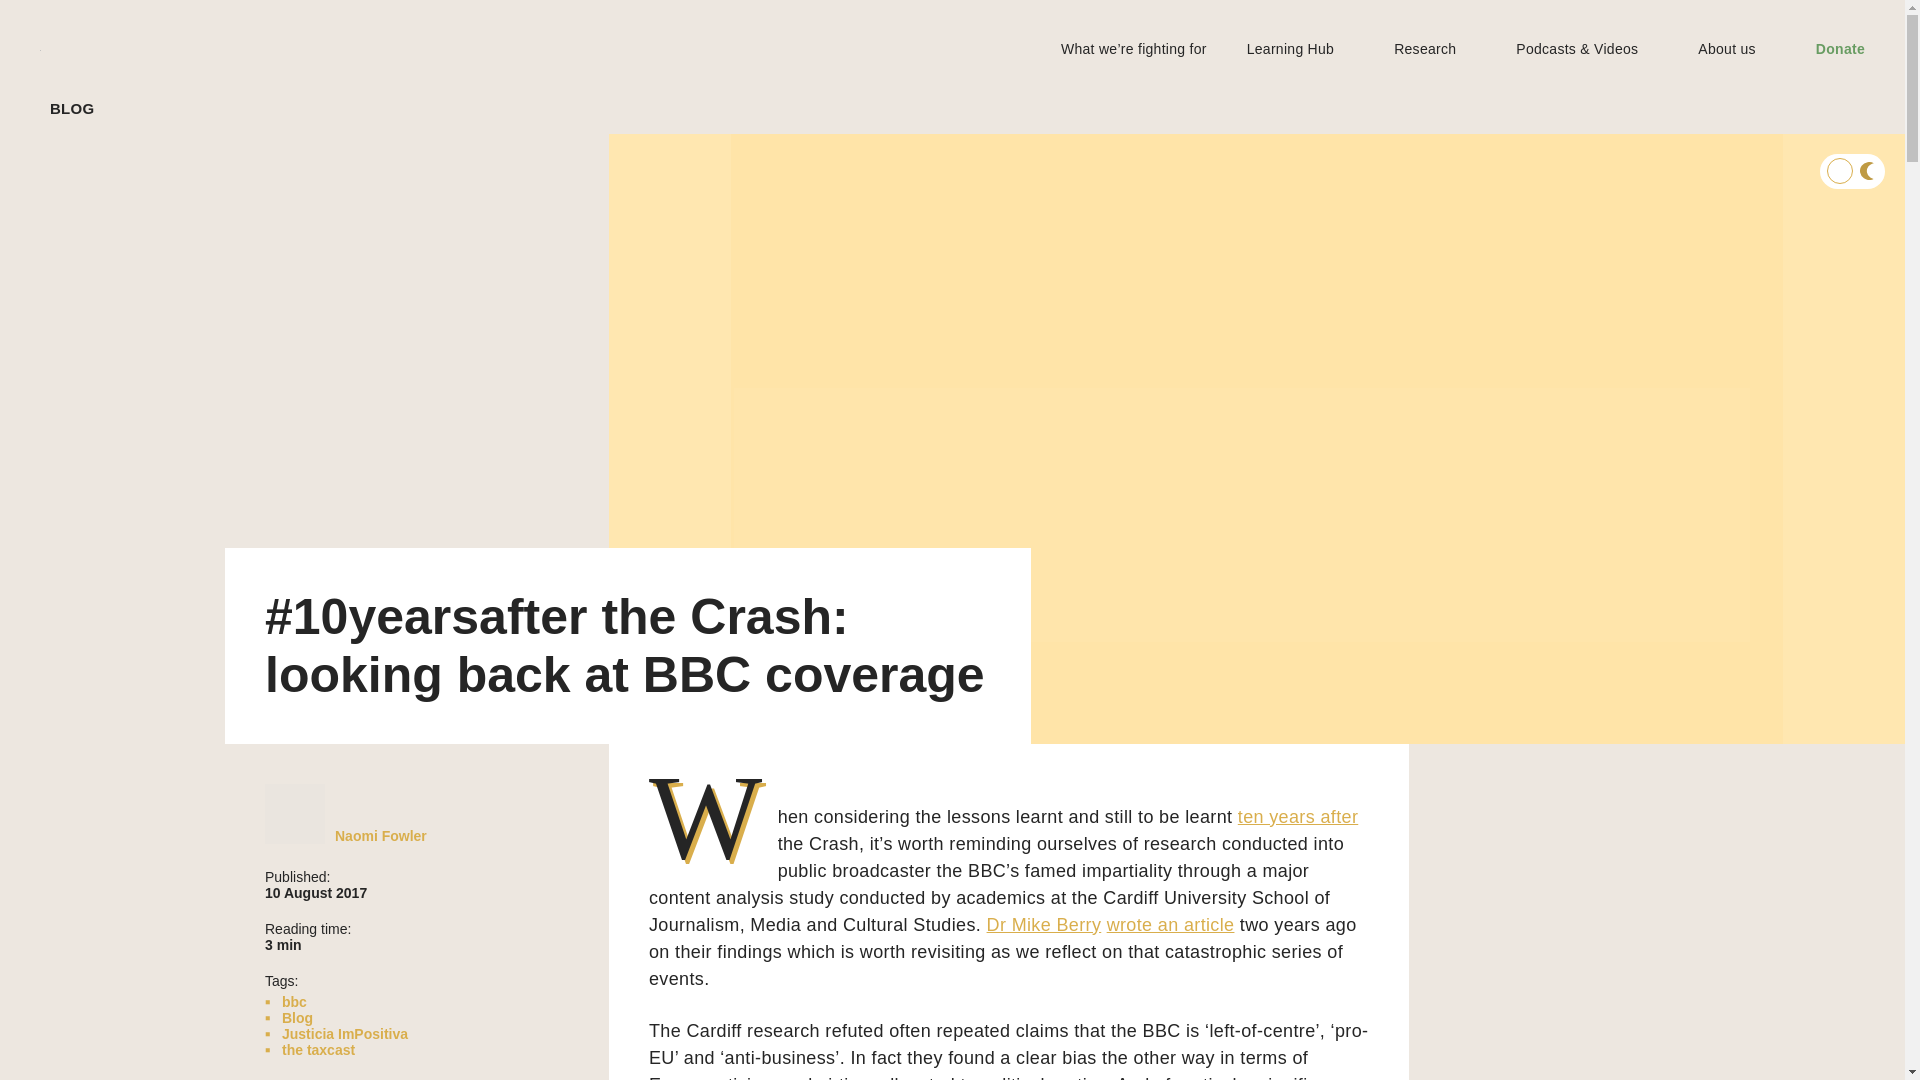  Describe the element at coordinates (124, 338) in the screenshot. I see `Our history` at that location.